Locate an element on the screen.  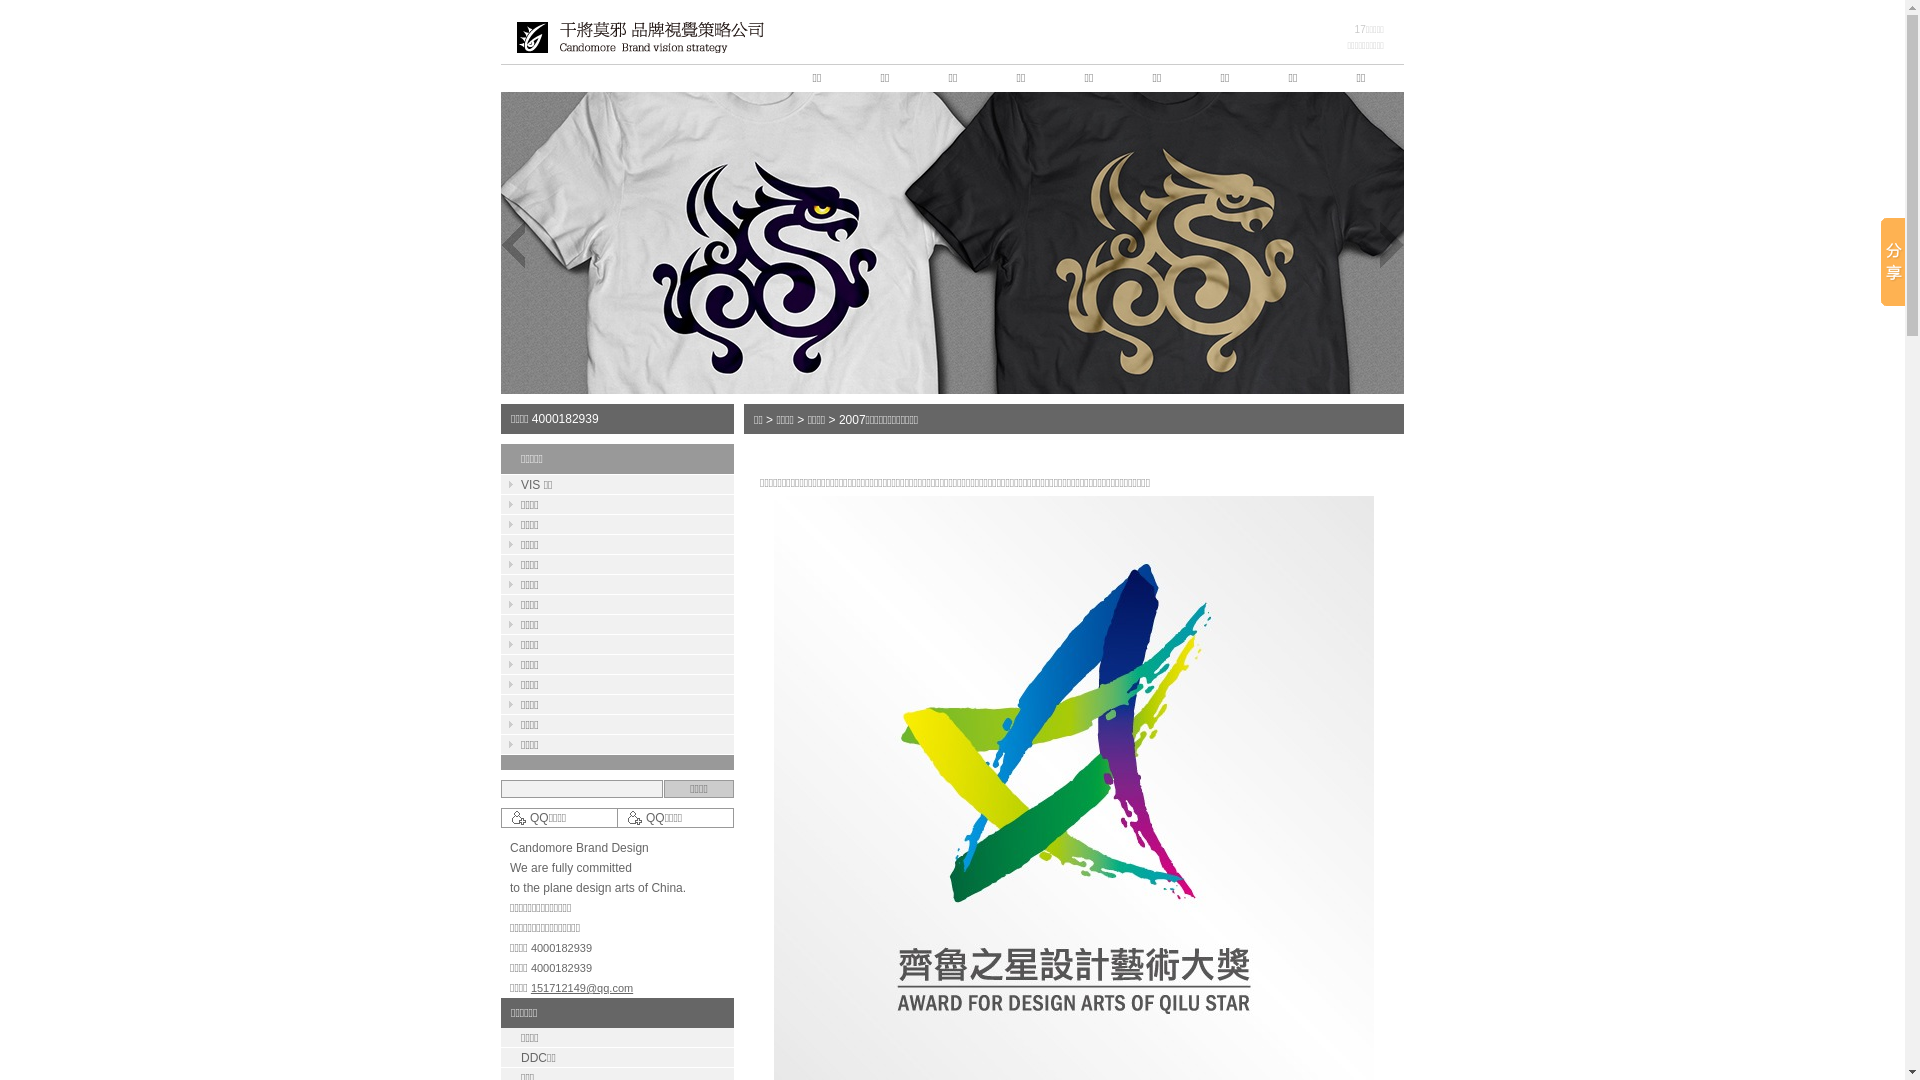
151712149@qq.com is located at coordinates (582, 988).